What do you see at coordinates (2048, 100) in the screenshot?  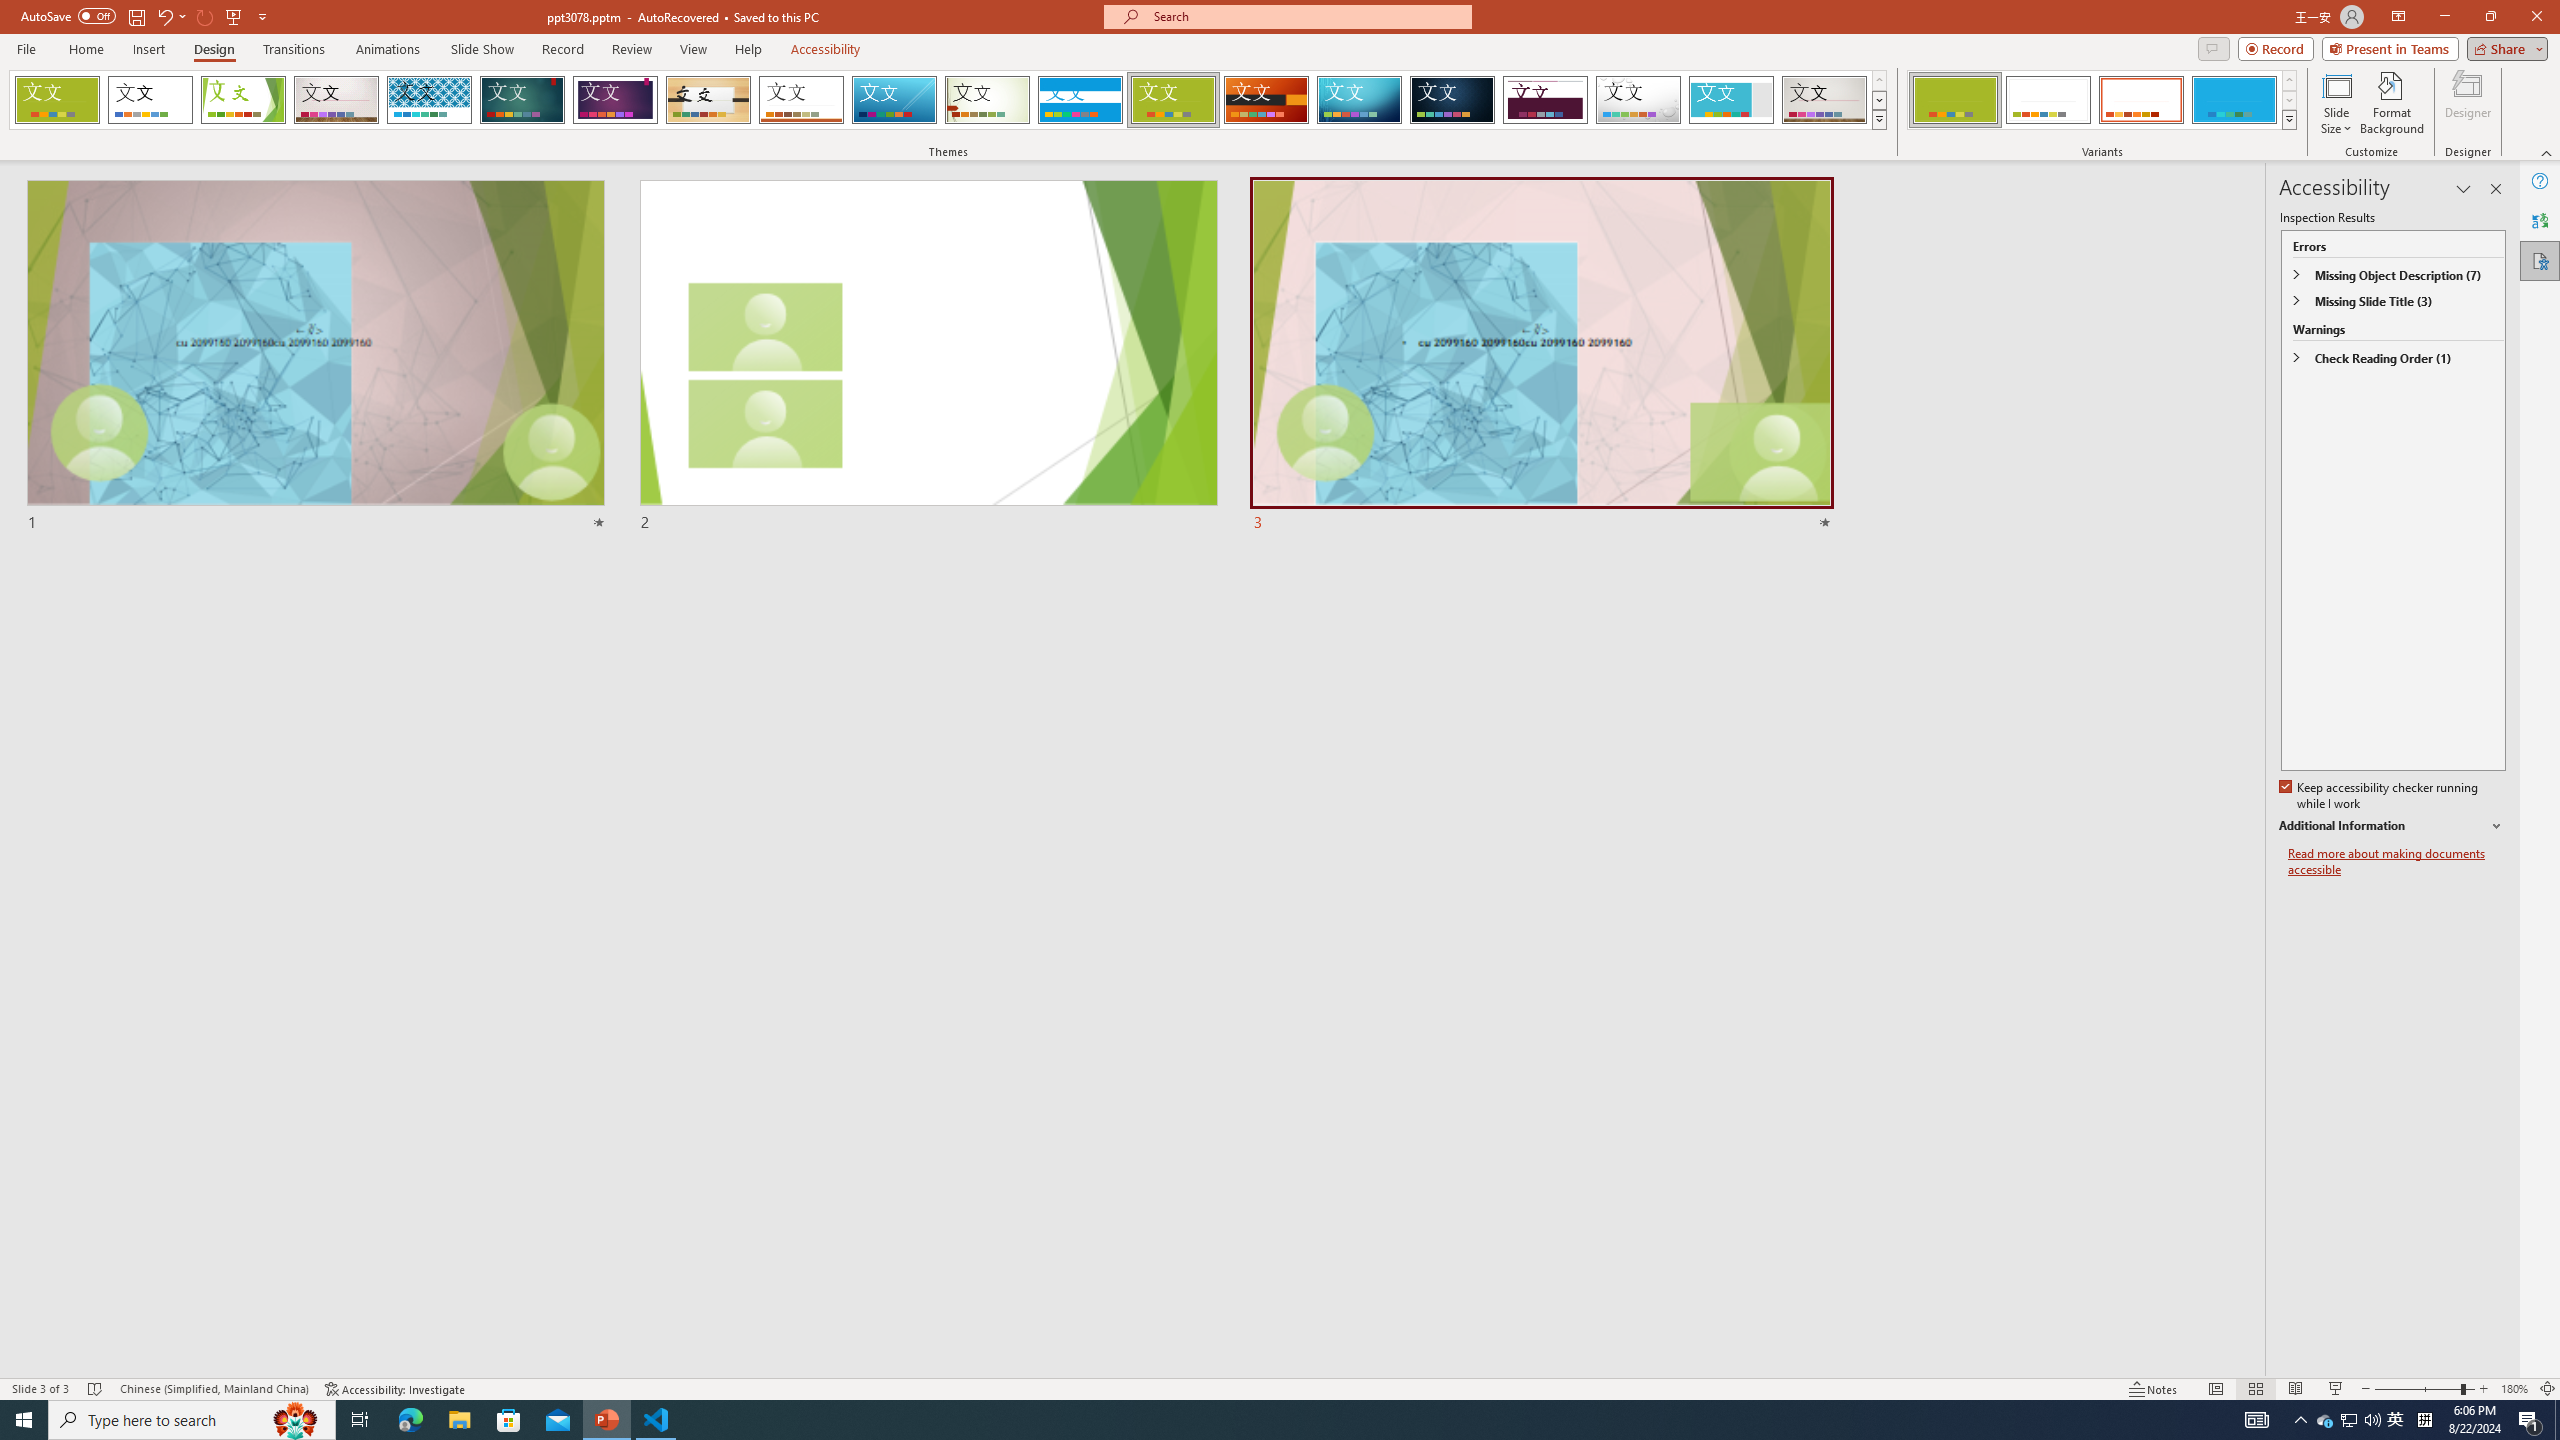 I see `Basis Variant 2` at bounding box center [2048, 100].